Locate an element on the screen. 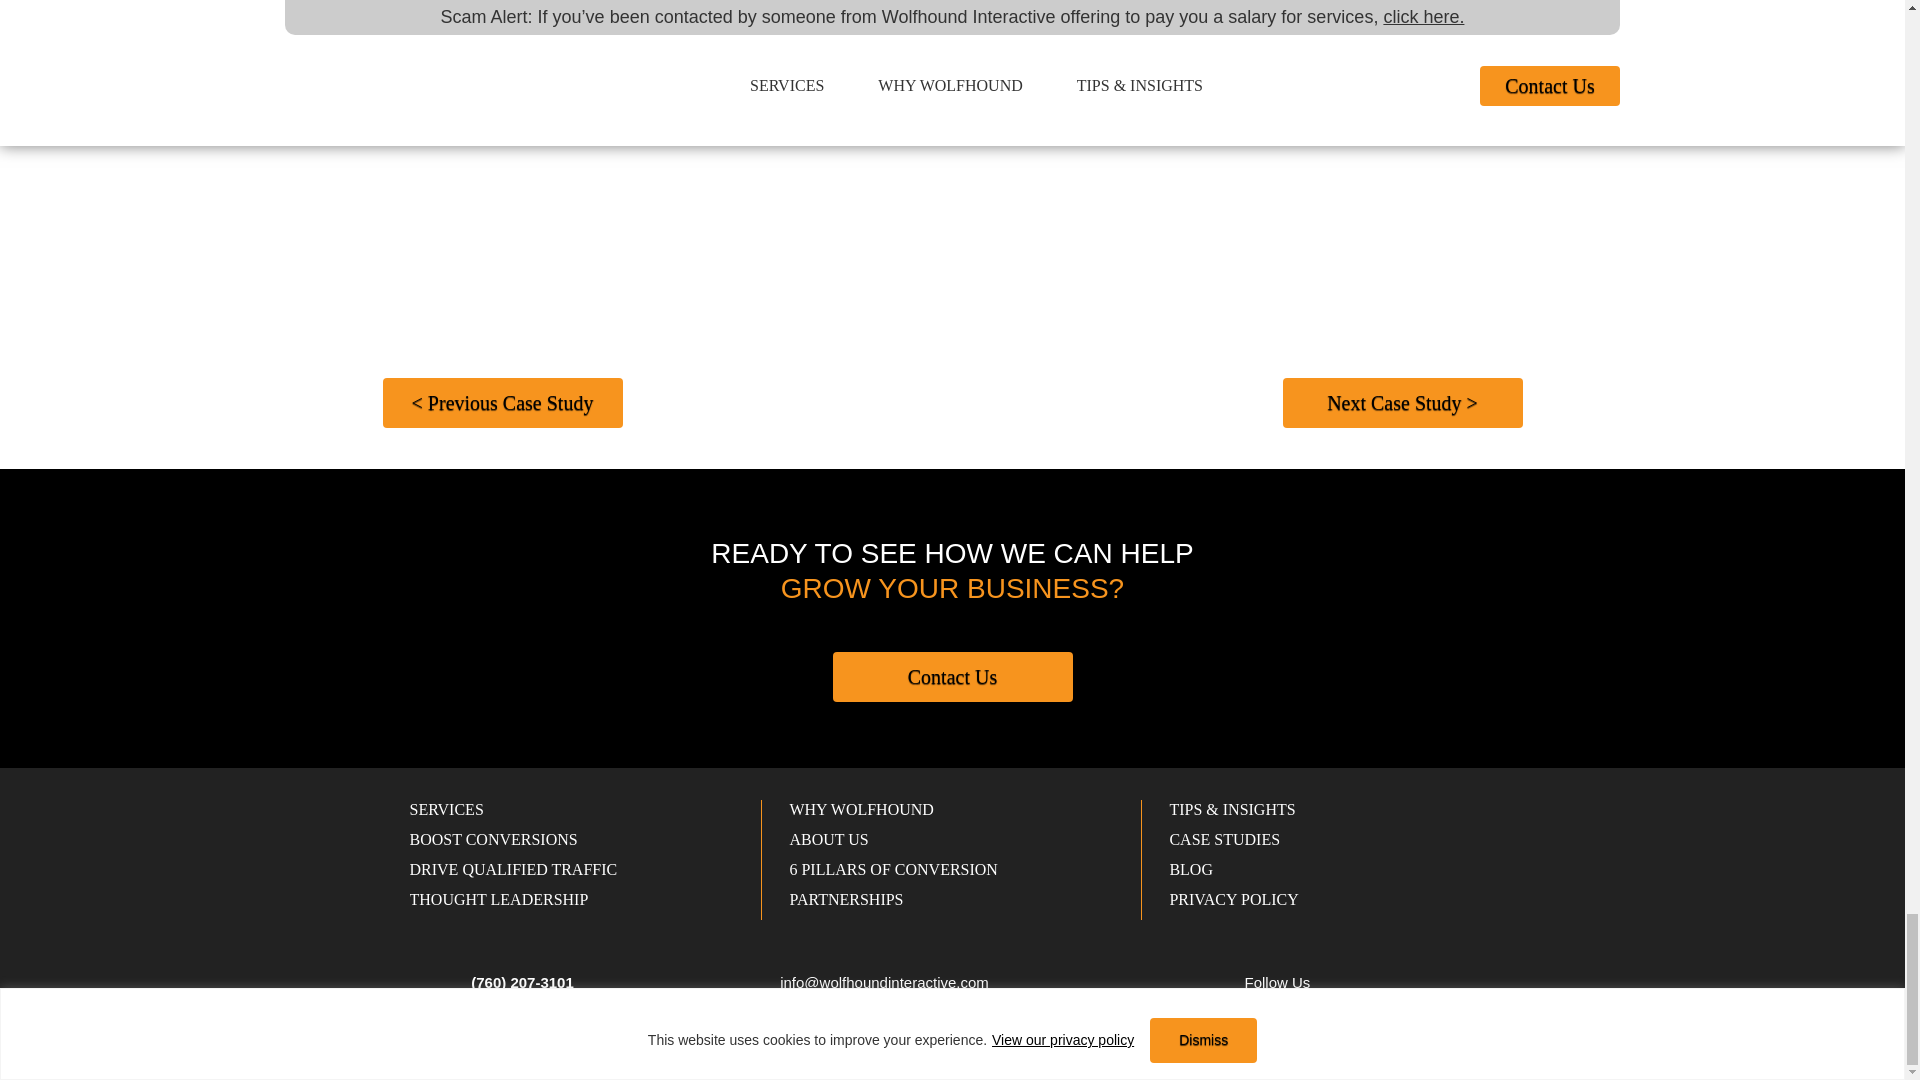 The image size is (1920, 1080). THOUGHT LEADERSHIP is located at coordinates (500, 900).